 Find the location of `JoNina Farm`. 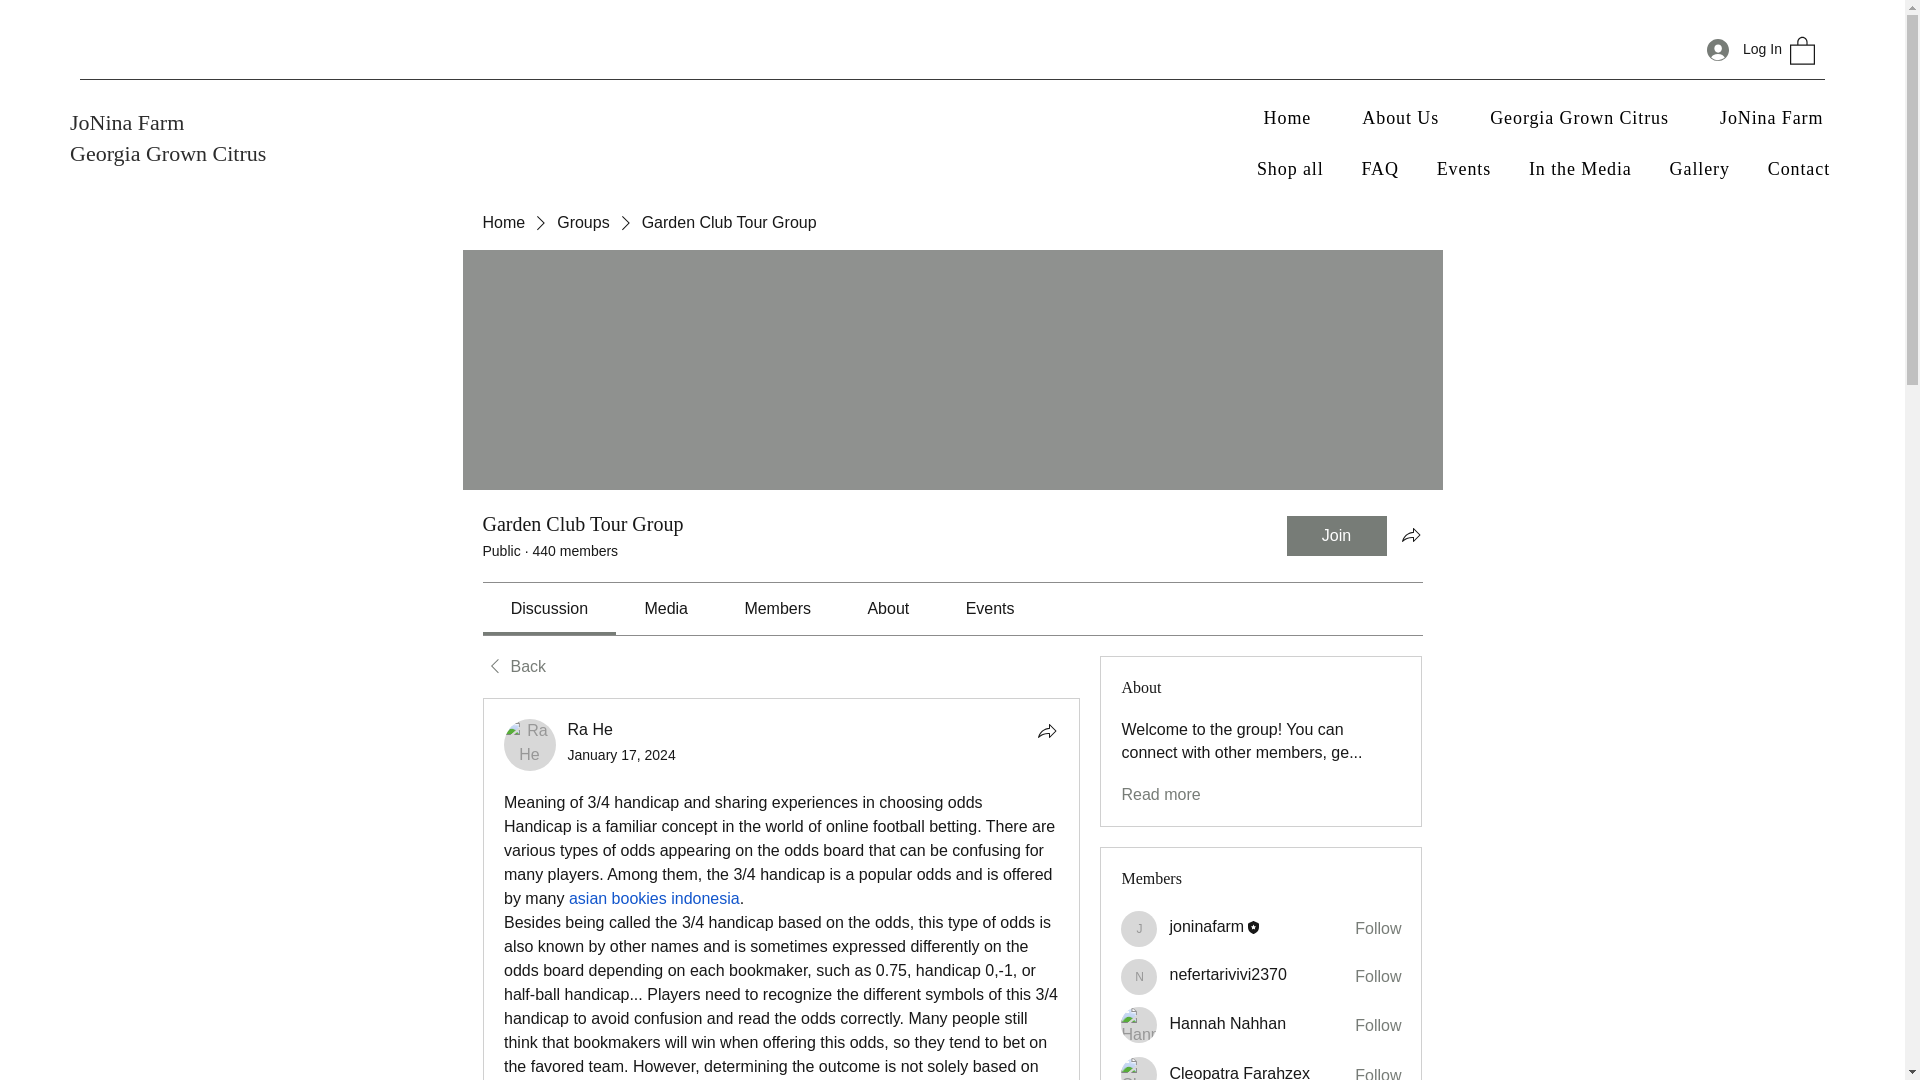

JoNina Farm is located at coordinates (1771, 118).